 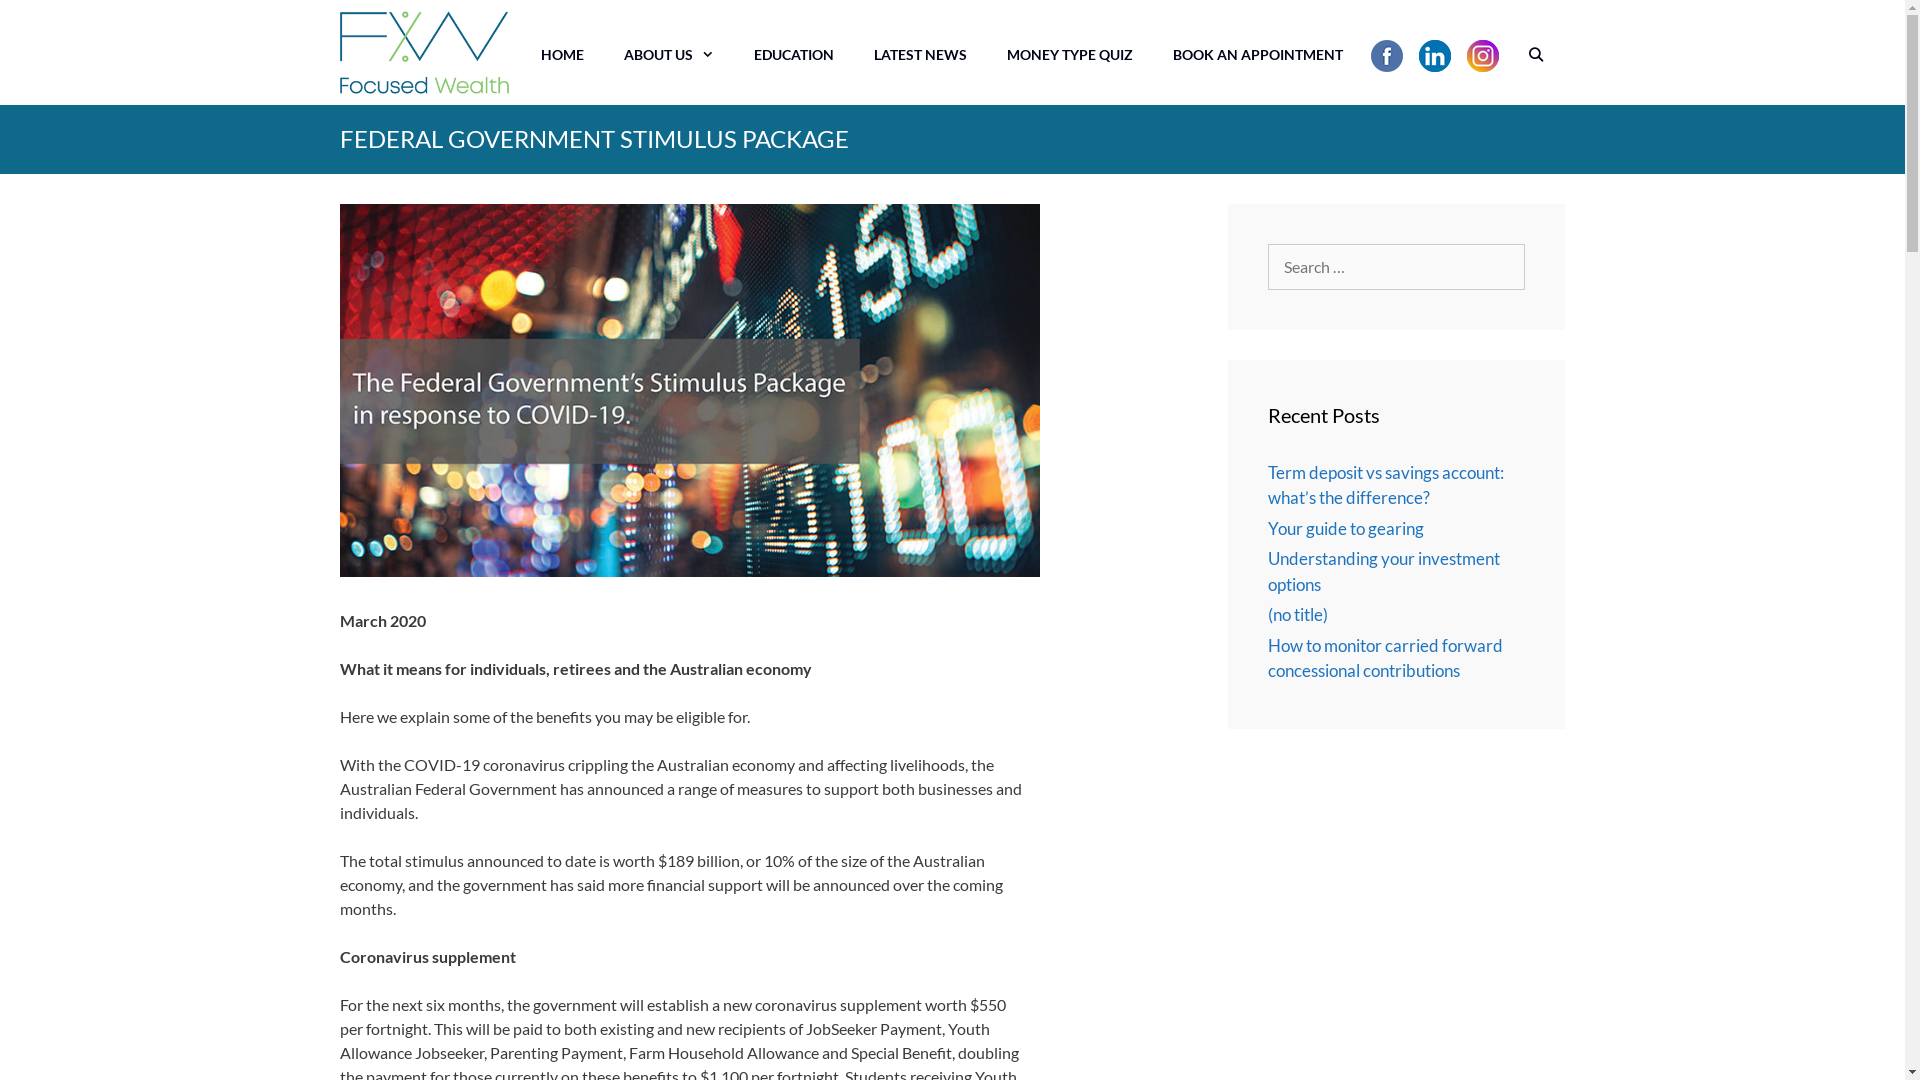 What do you see at coordinates (794, 55) in the screenshot?
I see `EDUCATION` at bounding box center [794, 55].